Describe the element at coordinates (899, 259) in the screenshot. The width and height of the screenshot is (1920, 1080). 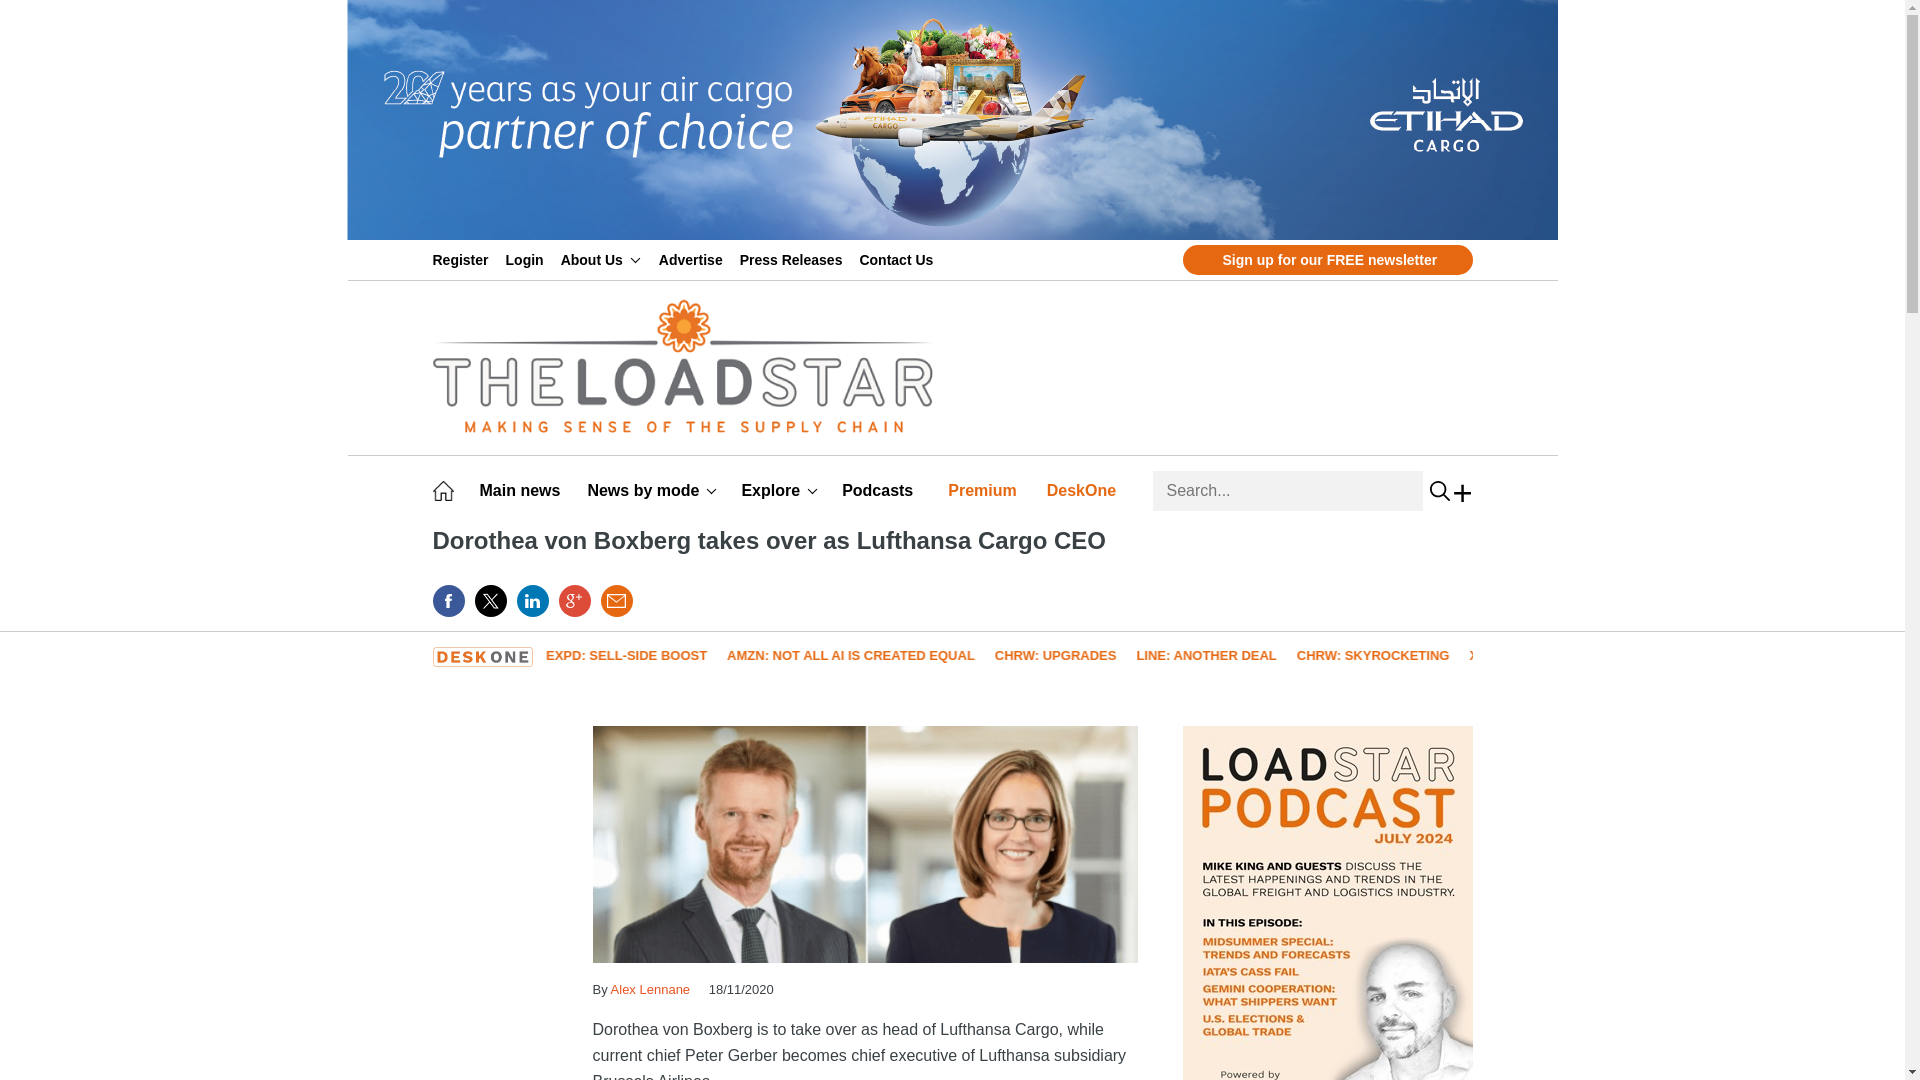
I see `Contact Us` at that location.